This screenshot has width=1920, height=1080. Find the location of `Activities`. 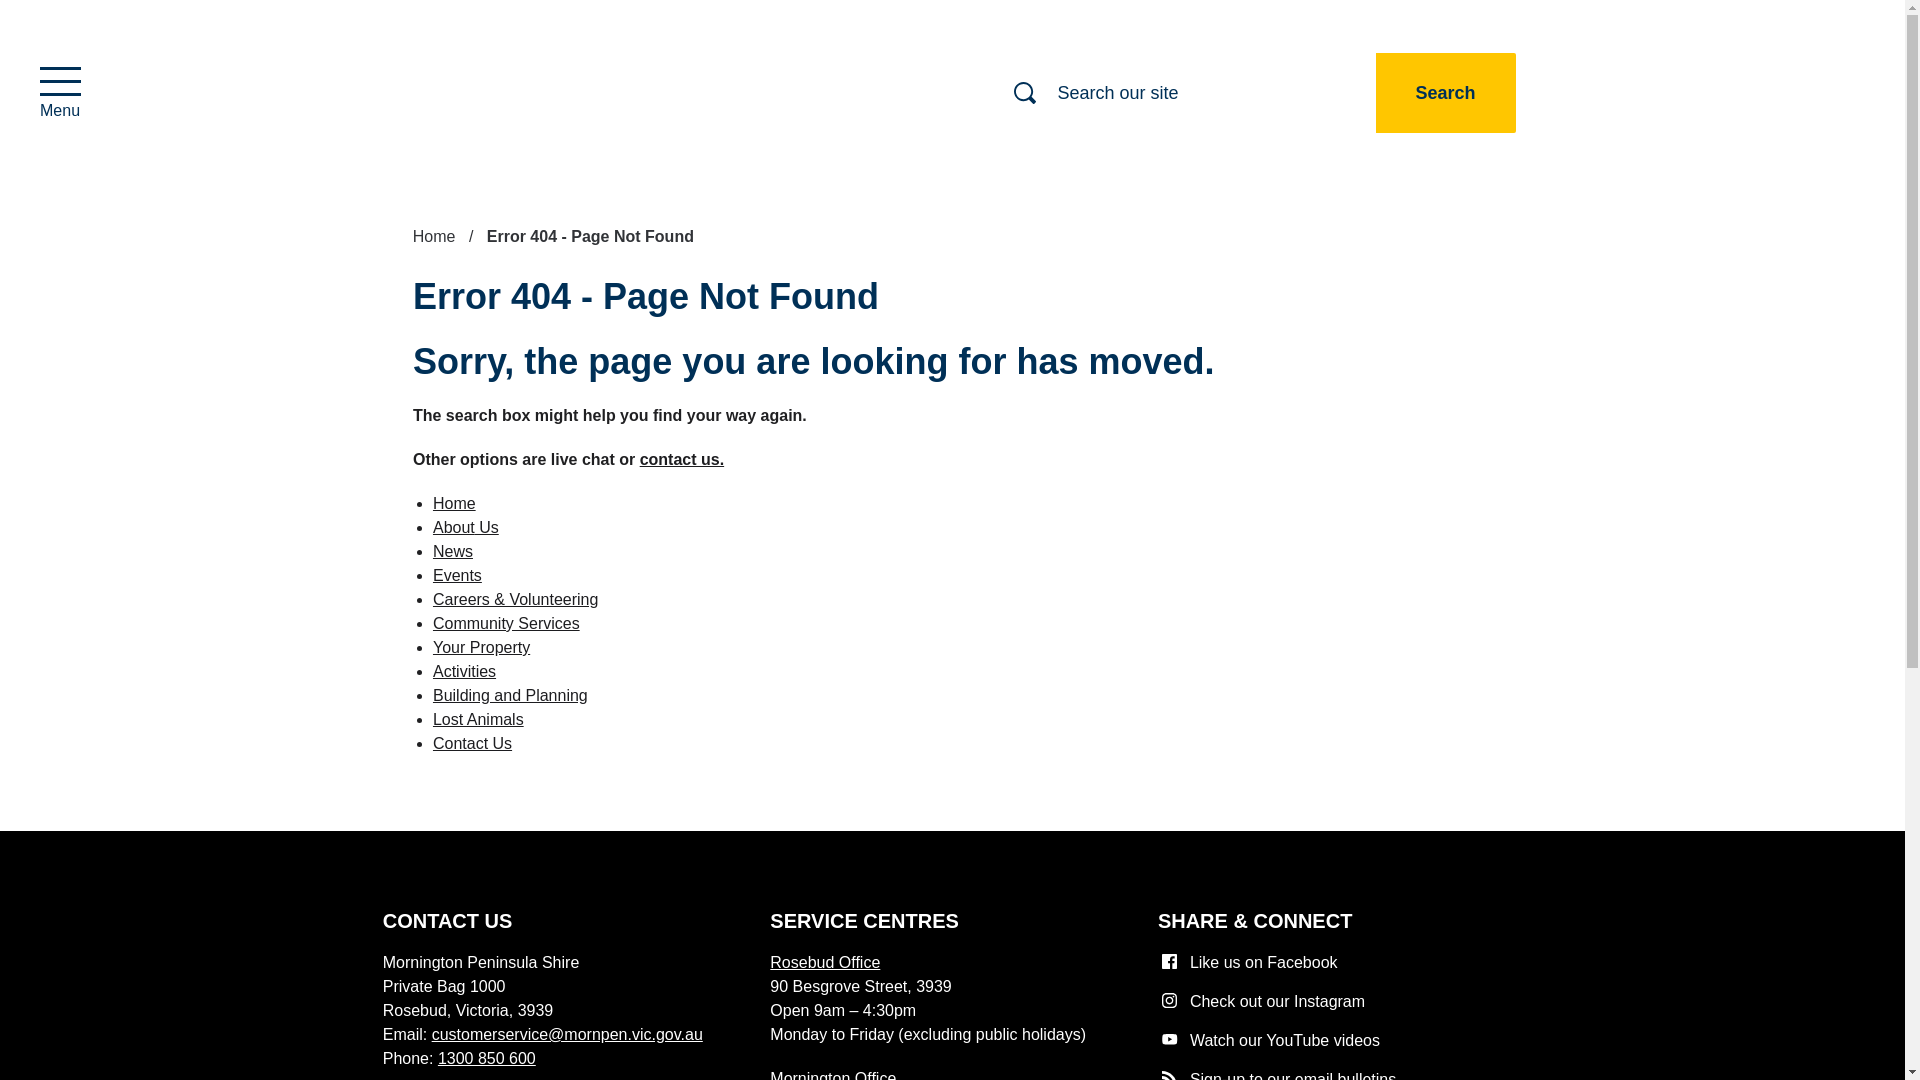

Activities is located at coordinates (464, 672).